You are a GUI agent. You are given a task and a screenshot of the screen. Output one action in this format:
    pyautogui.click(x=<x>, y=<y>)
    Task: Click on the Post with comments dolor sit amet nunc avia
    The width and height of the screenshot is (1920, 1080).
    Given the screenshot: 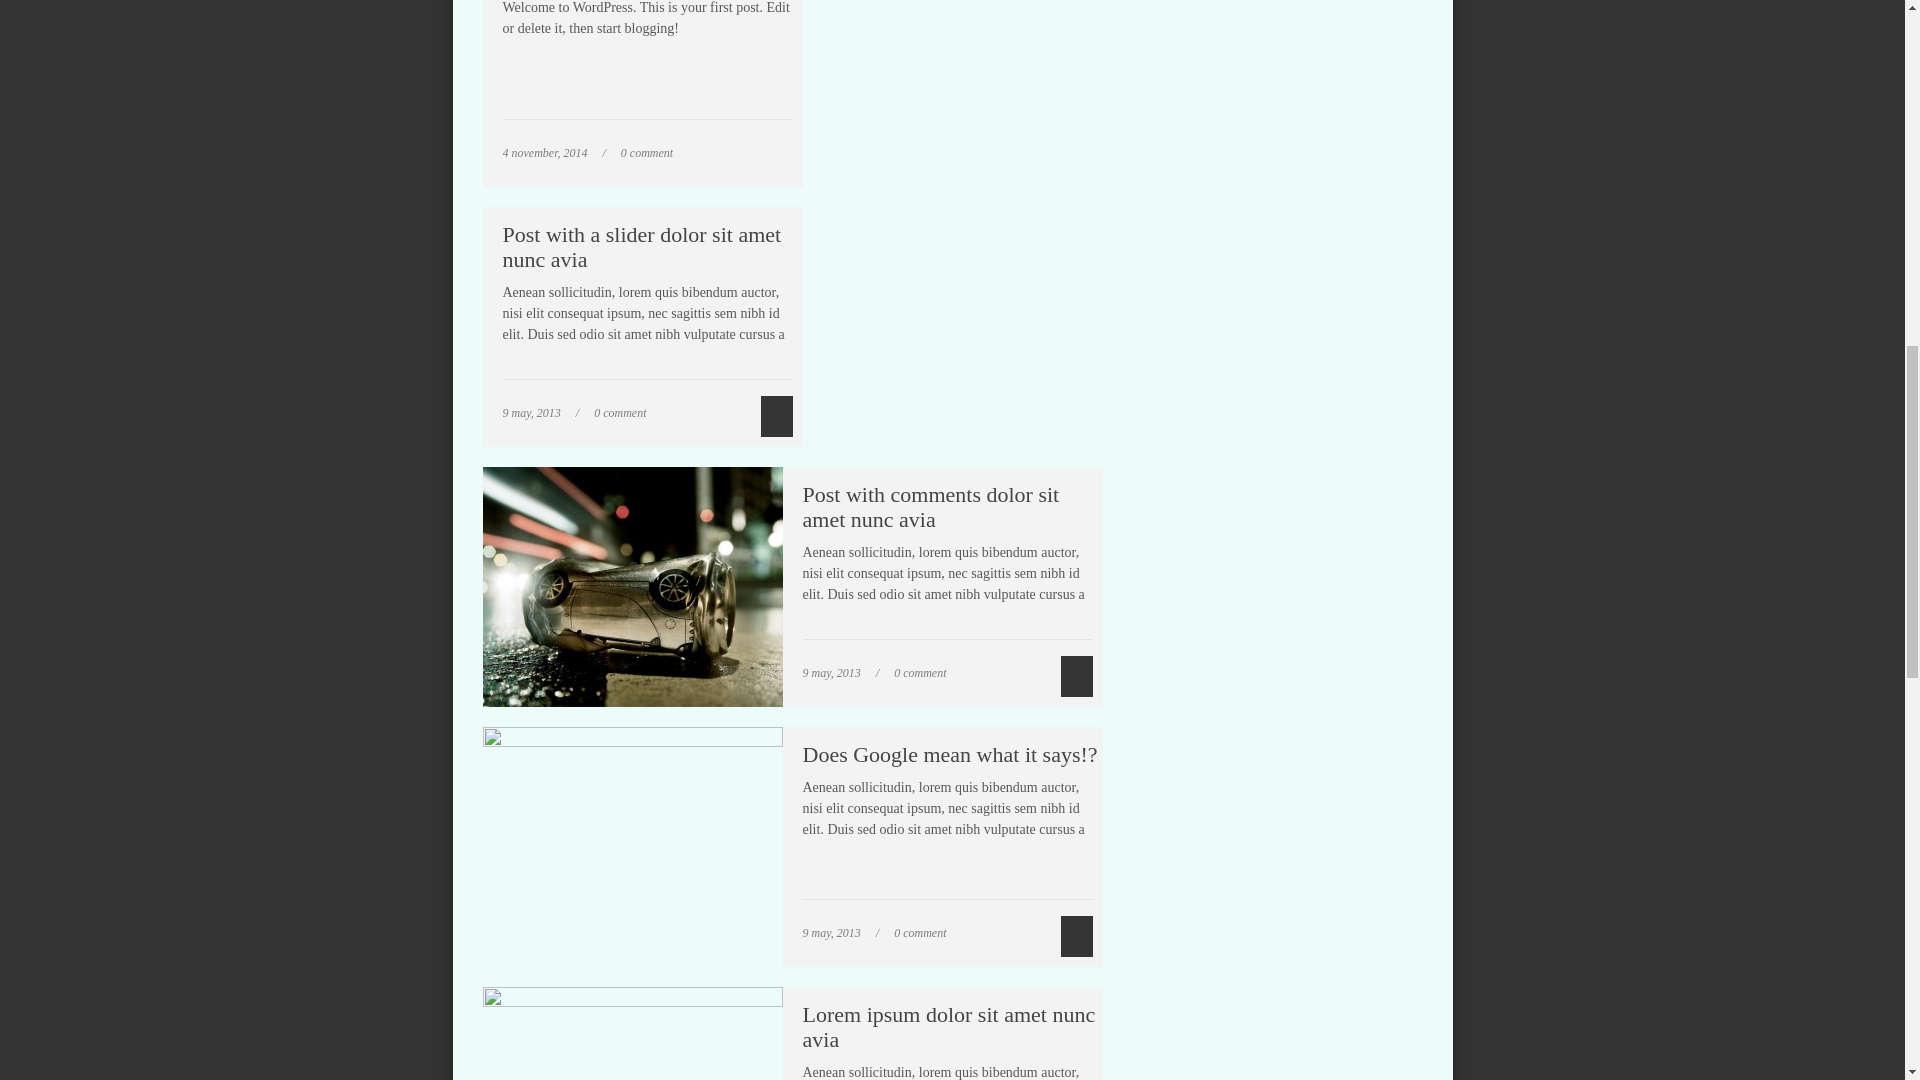 What is the action you would take?
    pyautogui.click(x=930, y=506)
    